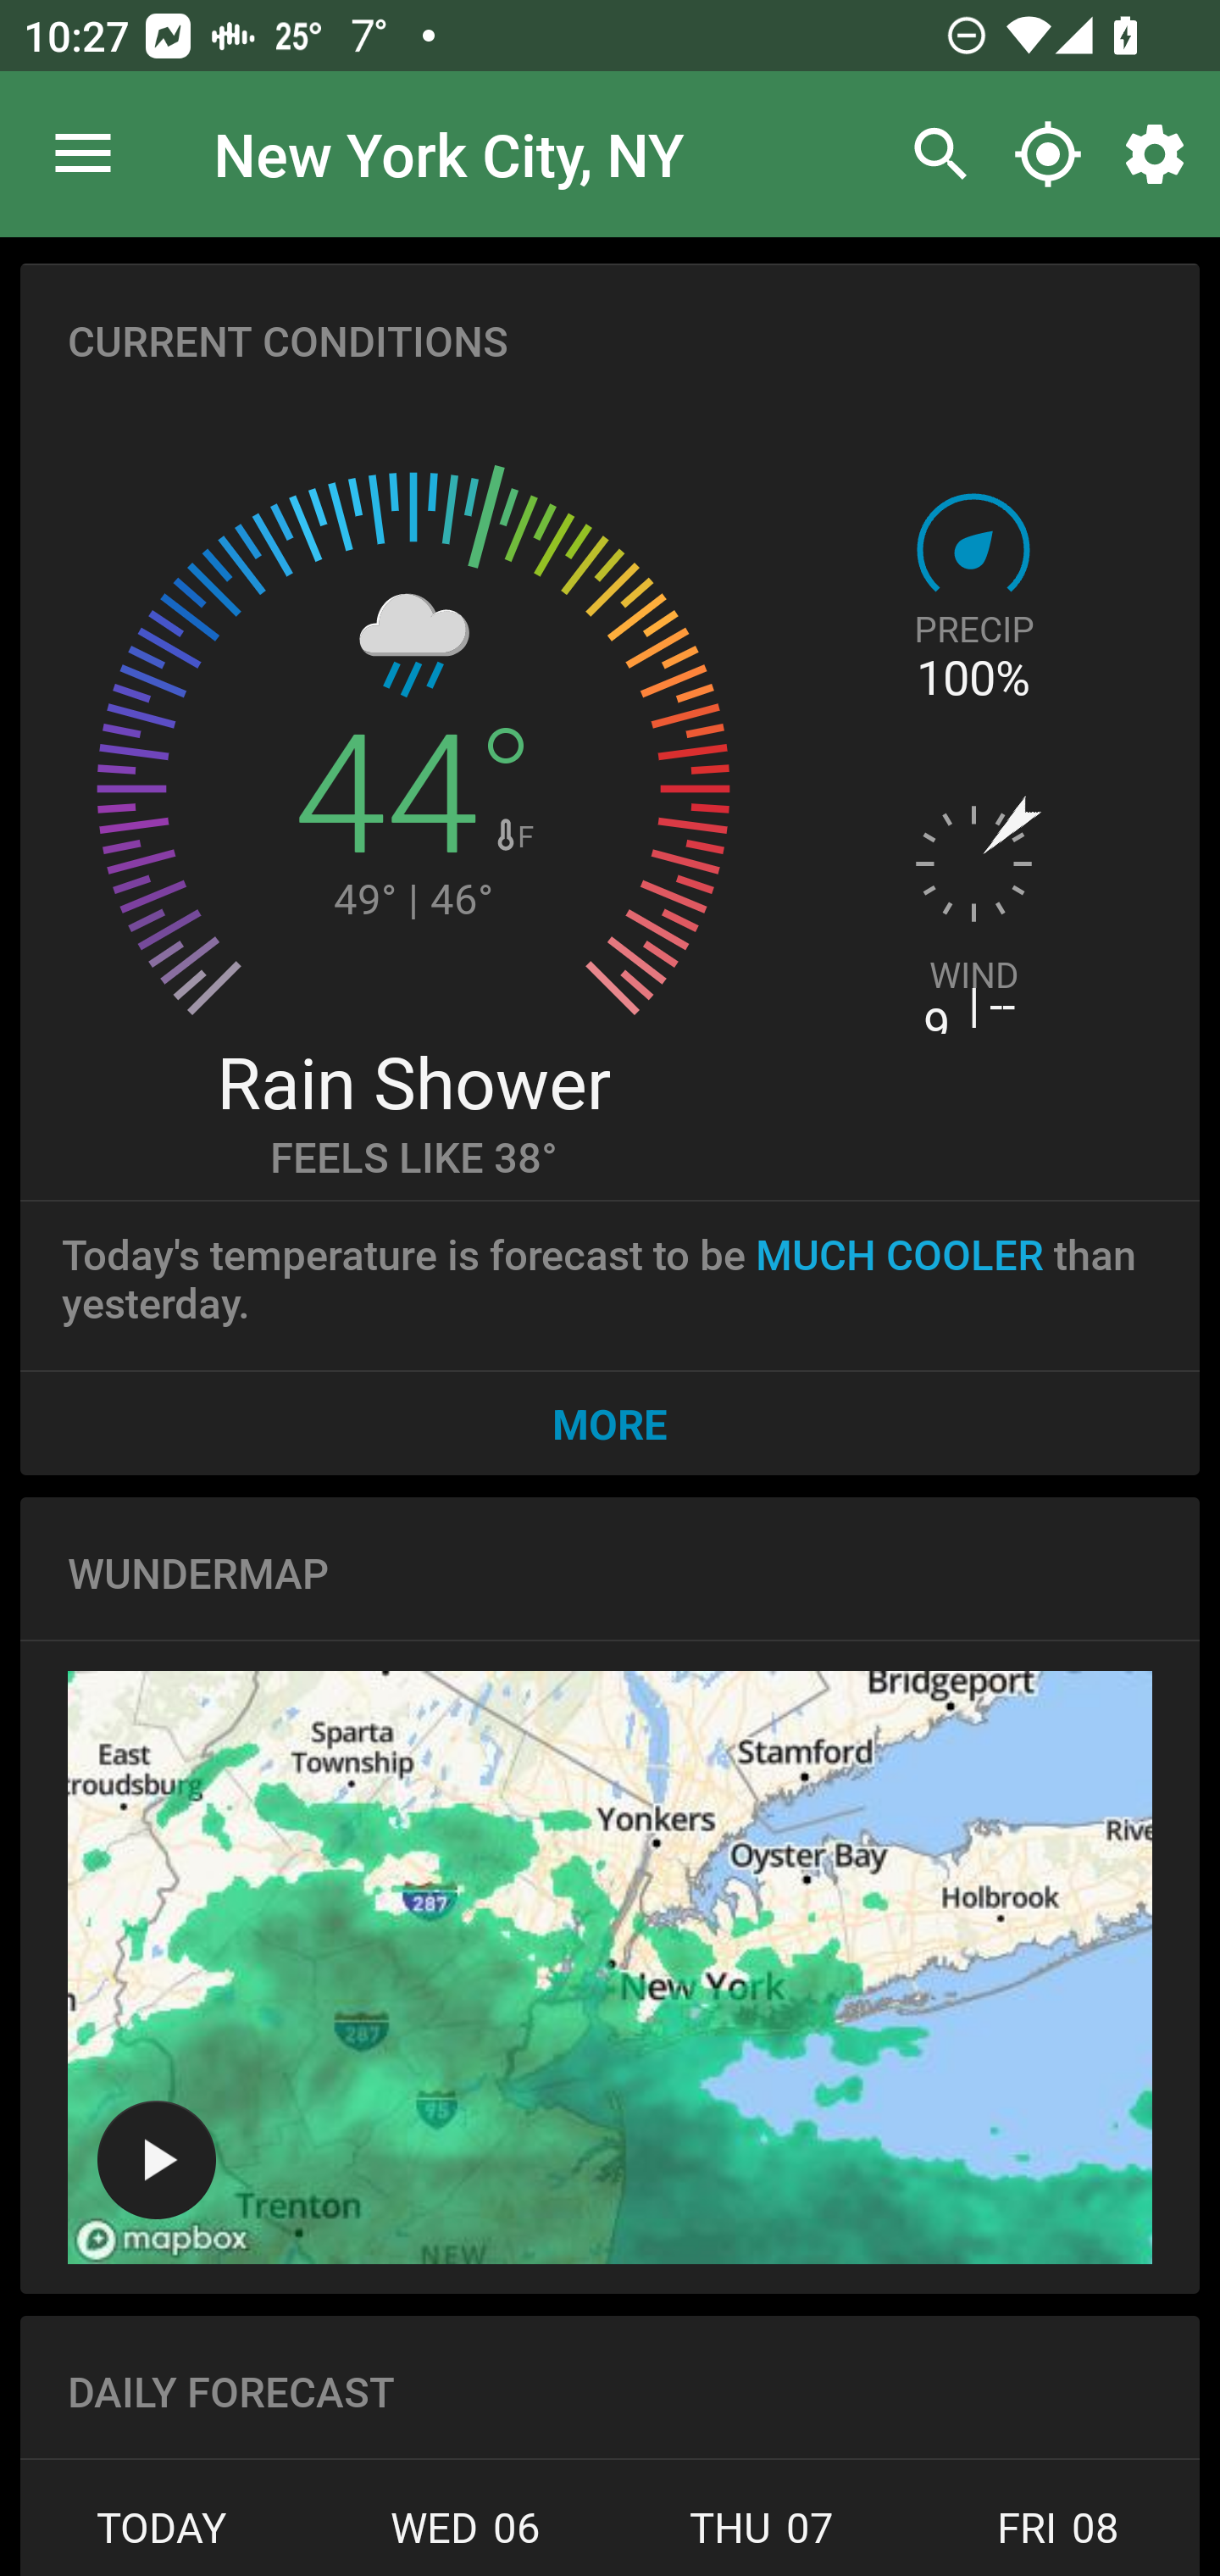  What do you see at coordinates (465, 2537) in the screenshot?
I see `WED 06` at bounding box center [465, 2537].